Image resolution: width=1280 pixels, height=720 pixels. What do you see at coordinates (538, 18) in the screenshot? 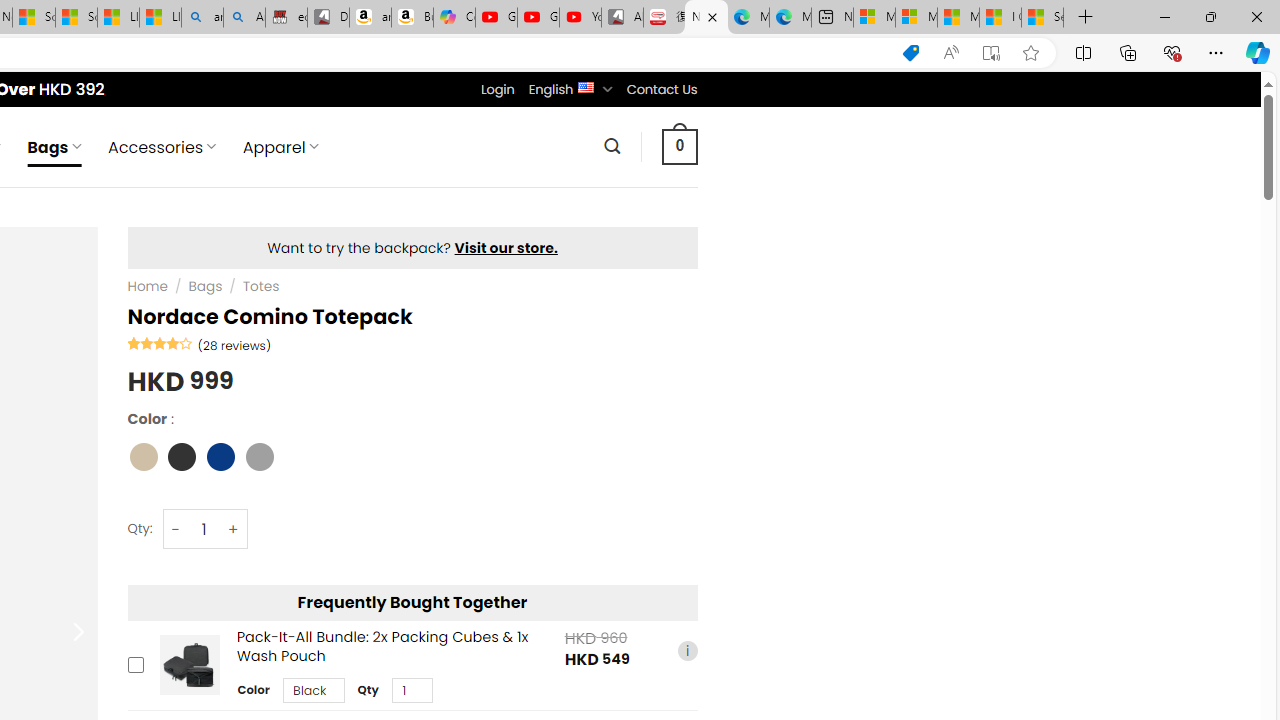
I see `Gloom - YouTube` at bounding box center [538, 18].